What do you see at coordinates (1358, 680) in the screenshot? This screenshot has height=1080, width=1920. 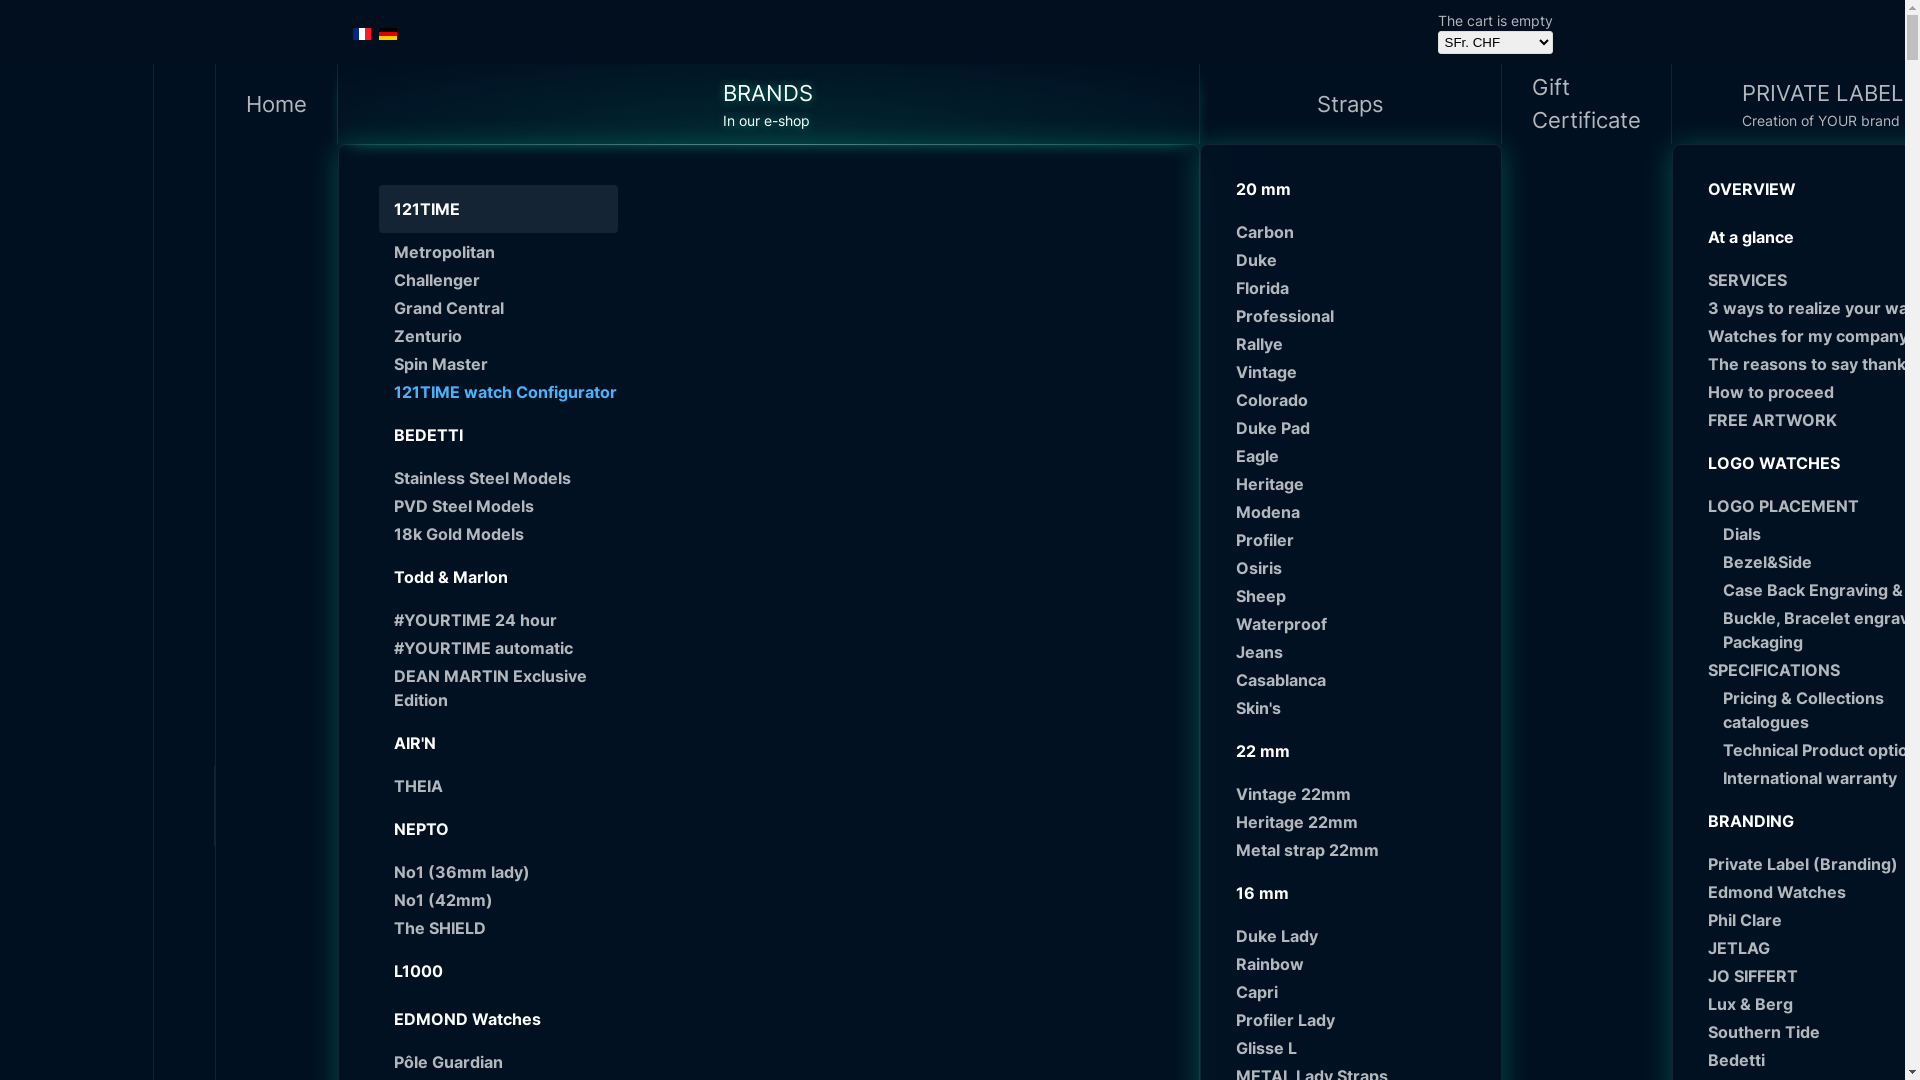 I see `Casablanca` at bounding box center [1358, 680].